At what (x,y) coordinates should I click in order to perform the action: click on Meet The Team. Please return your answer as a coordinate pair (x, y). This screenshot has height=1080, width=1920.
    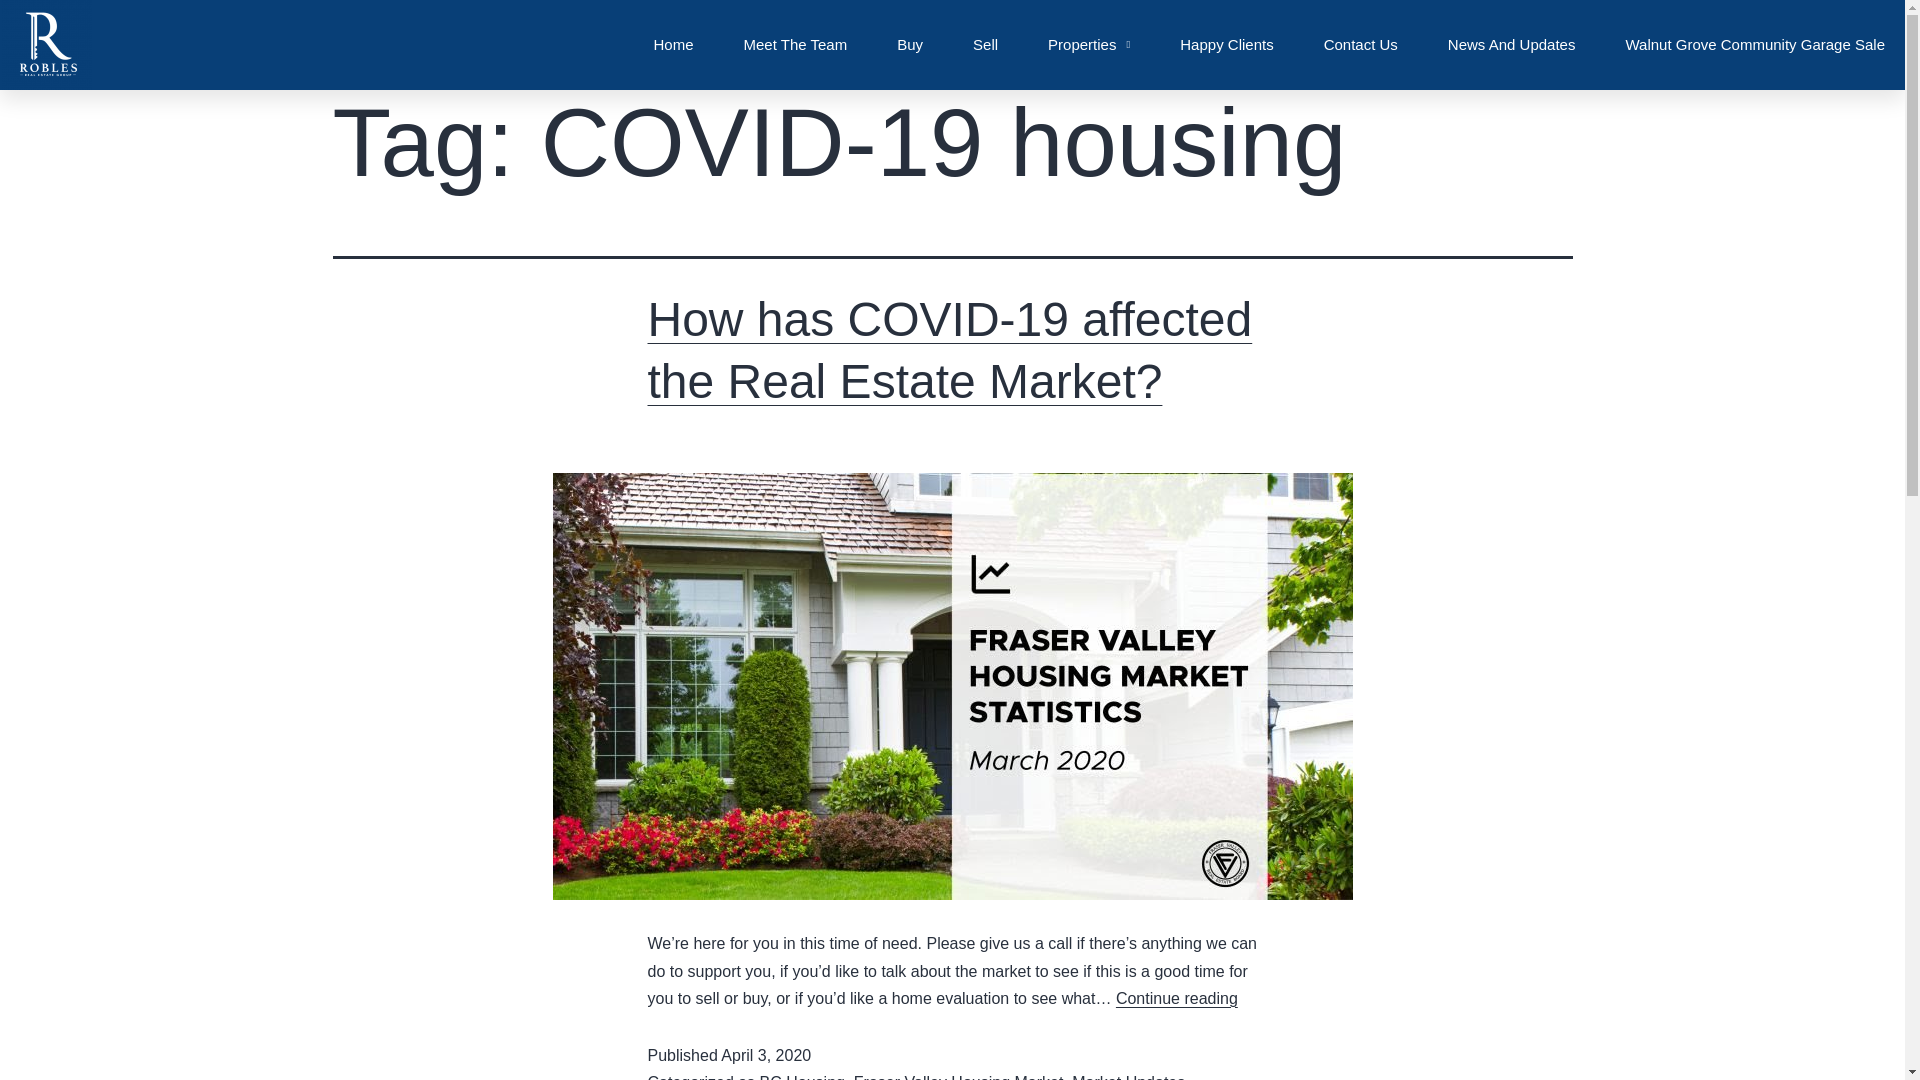
    Looking at the image, I should click on (796, 44).